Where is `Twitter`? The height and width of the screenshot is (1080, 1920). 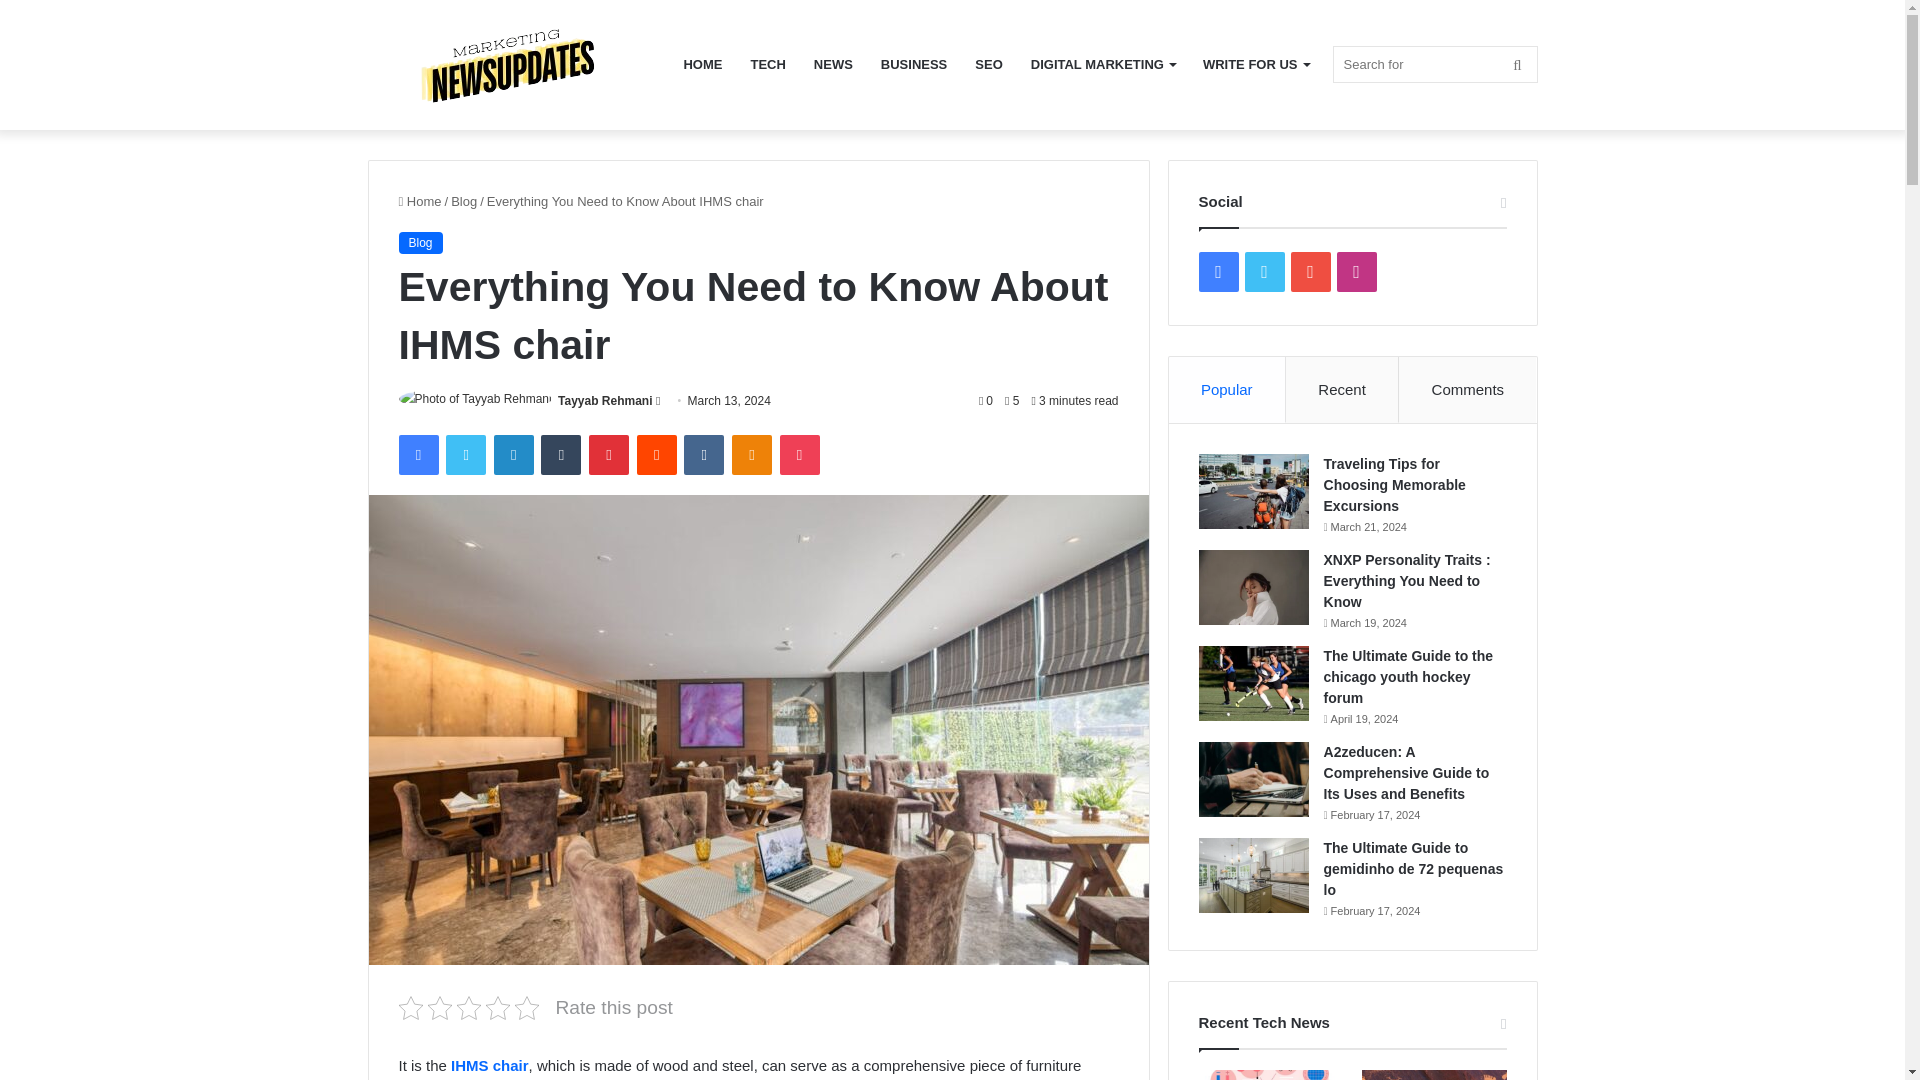
Twitter is located at coordinates (465, 455).